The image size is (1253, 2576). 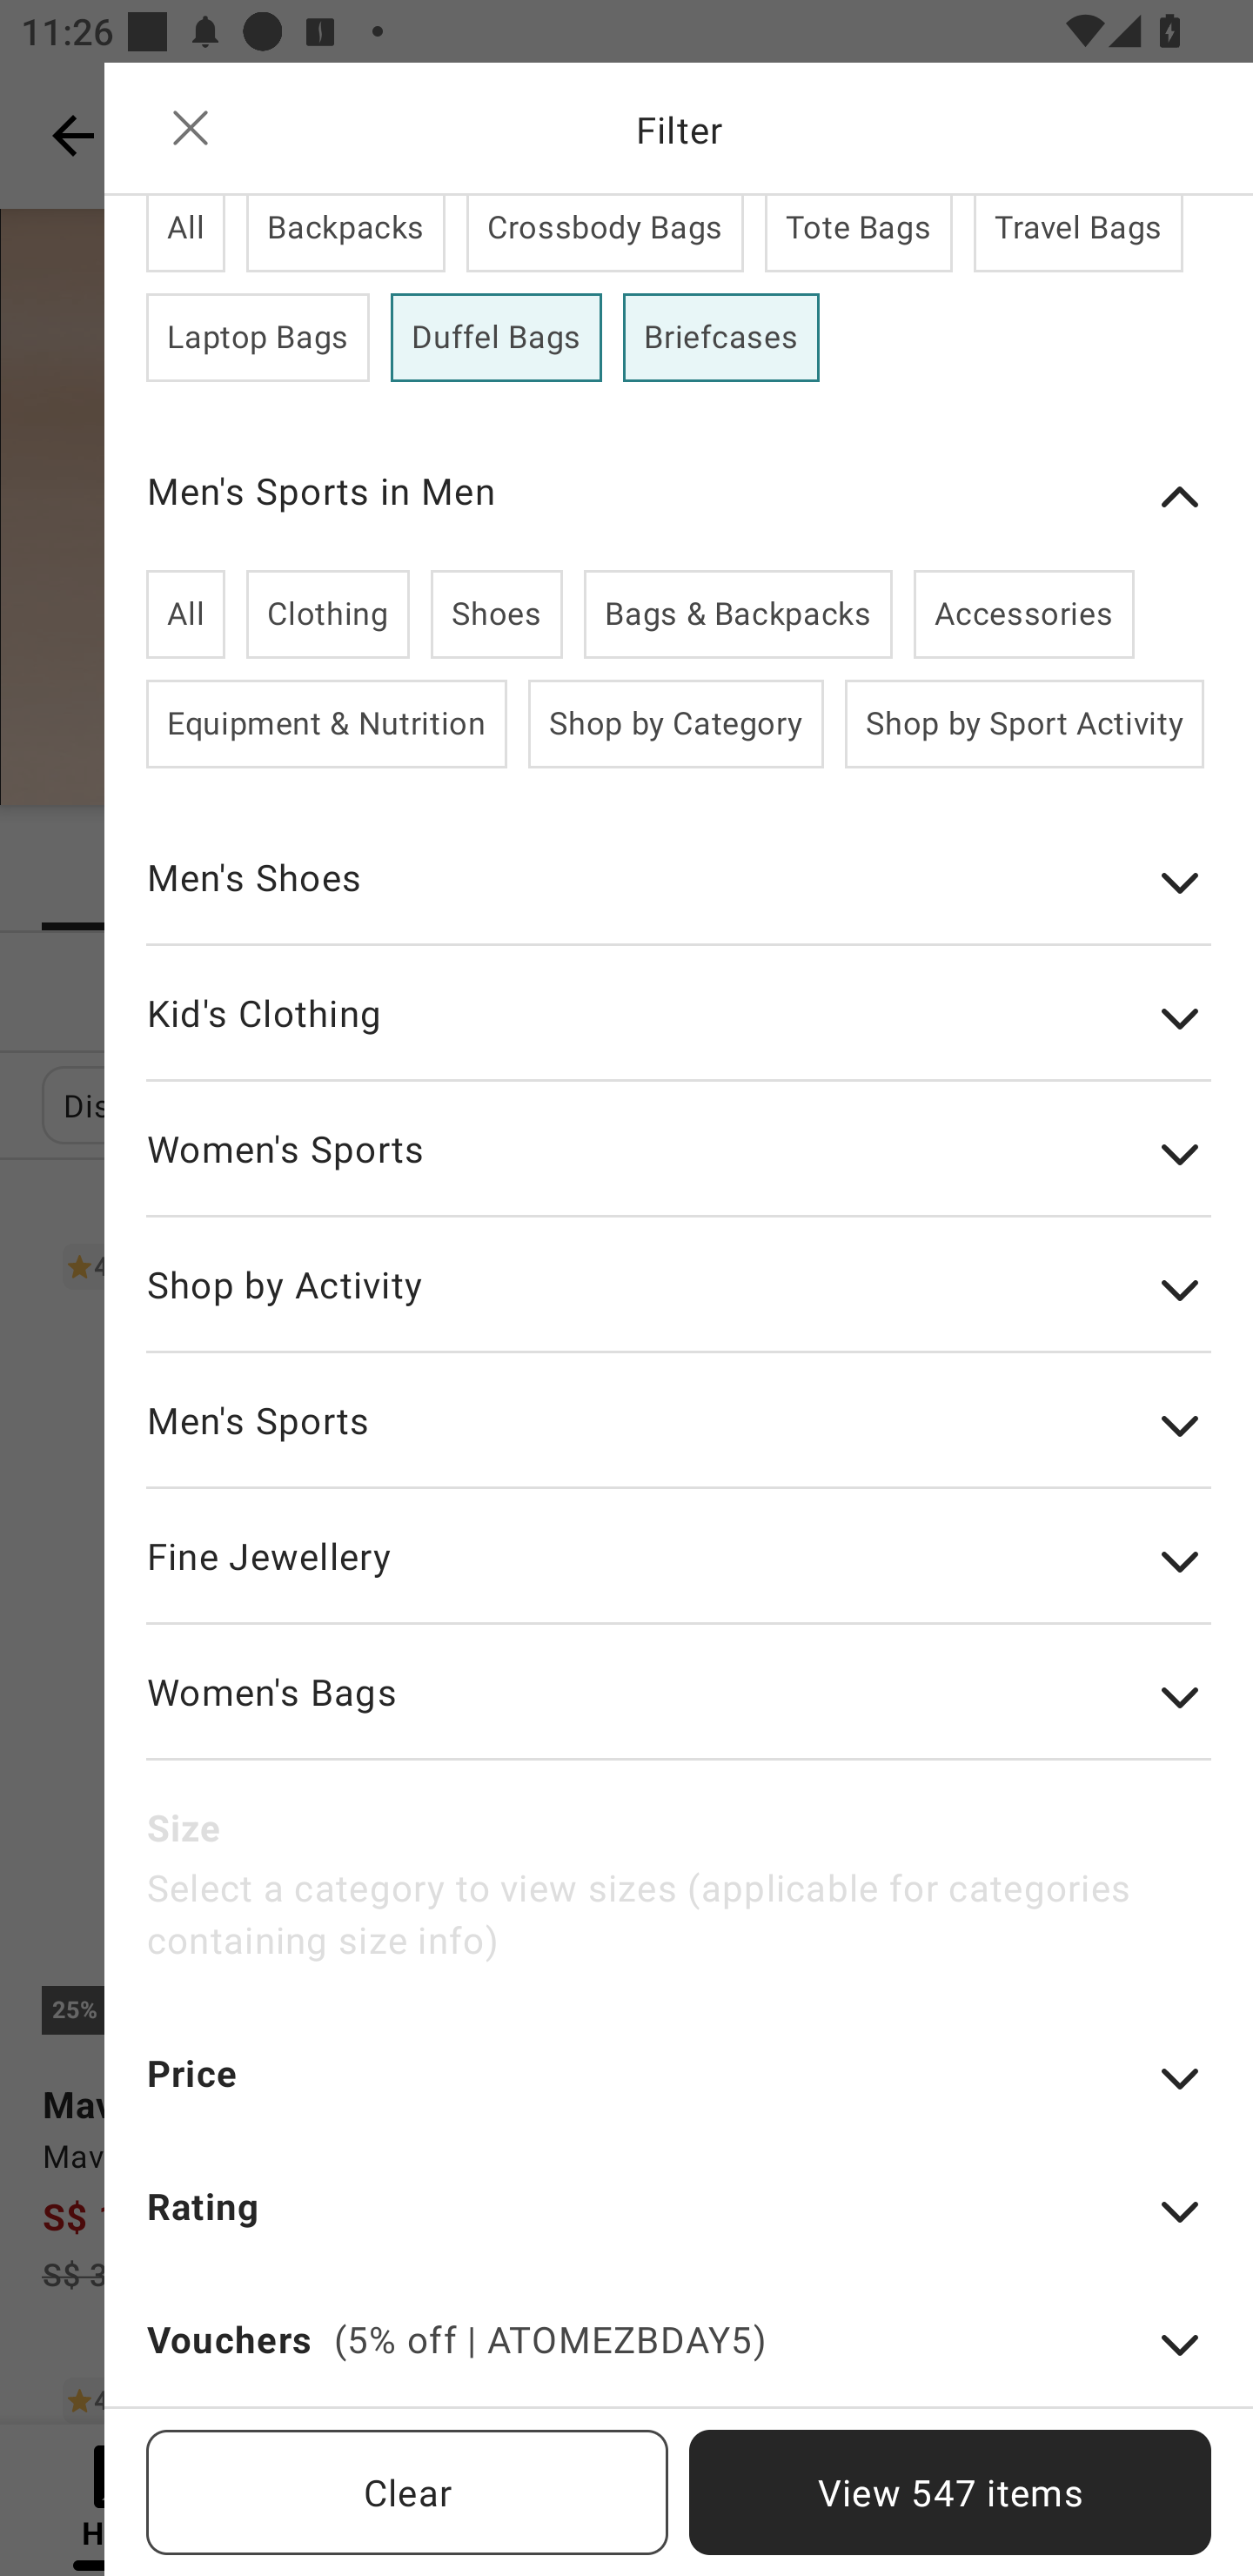 I want to click on Rating, so click(x=679, y=2226).